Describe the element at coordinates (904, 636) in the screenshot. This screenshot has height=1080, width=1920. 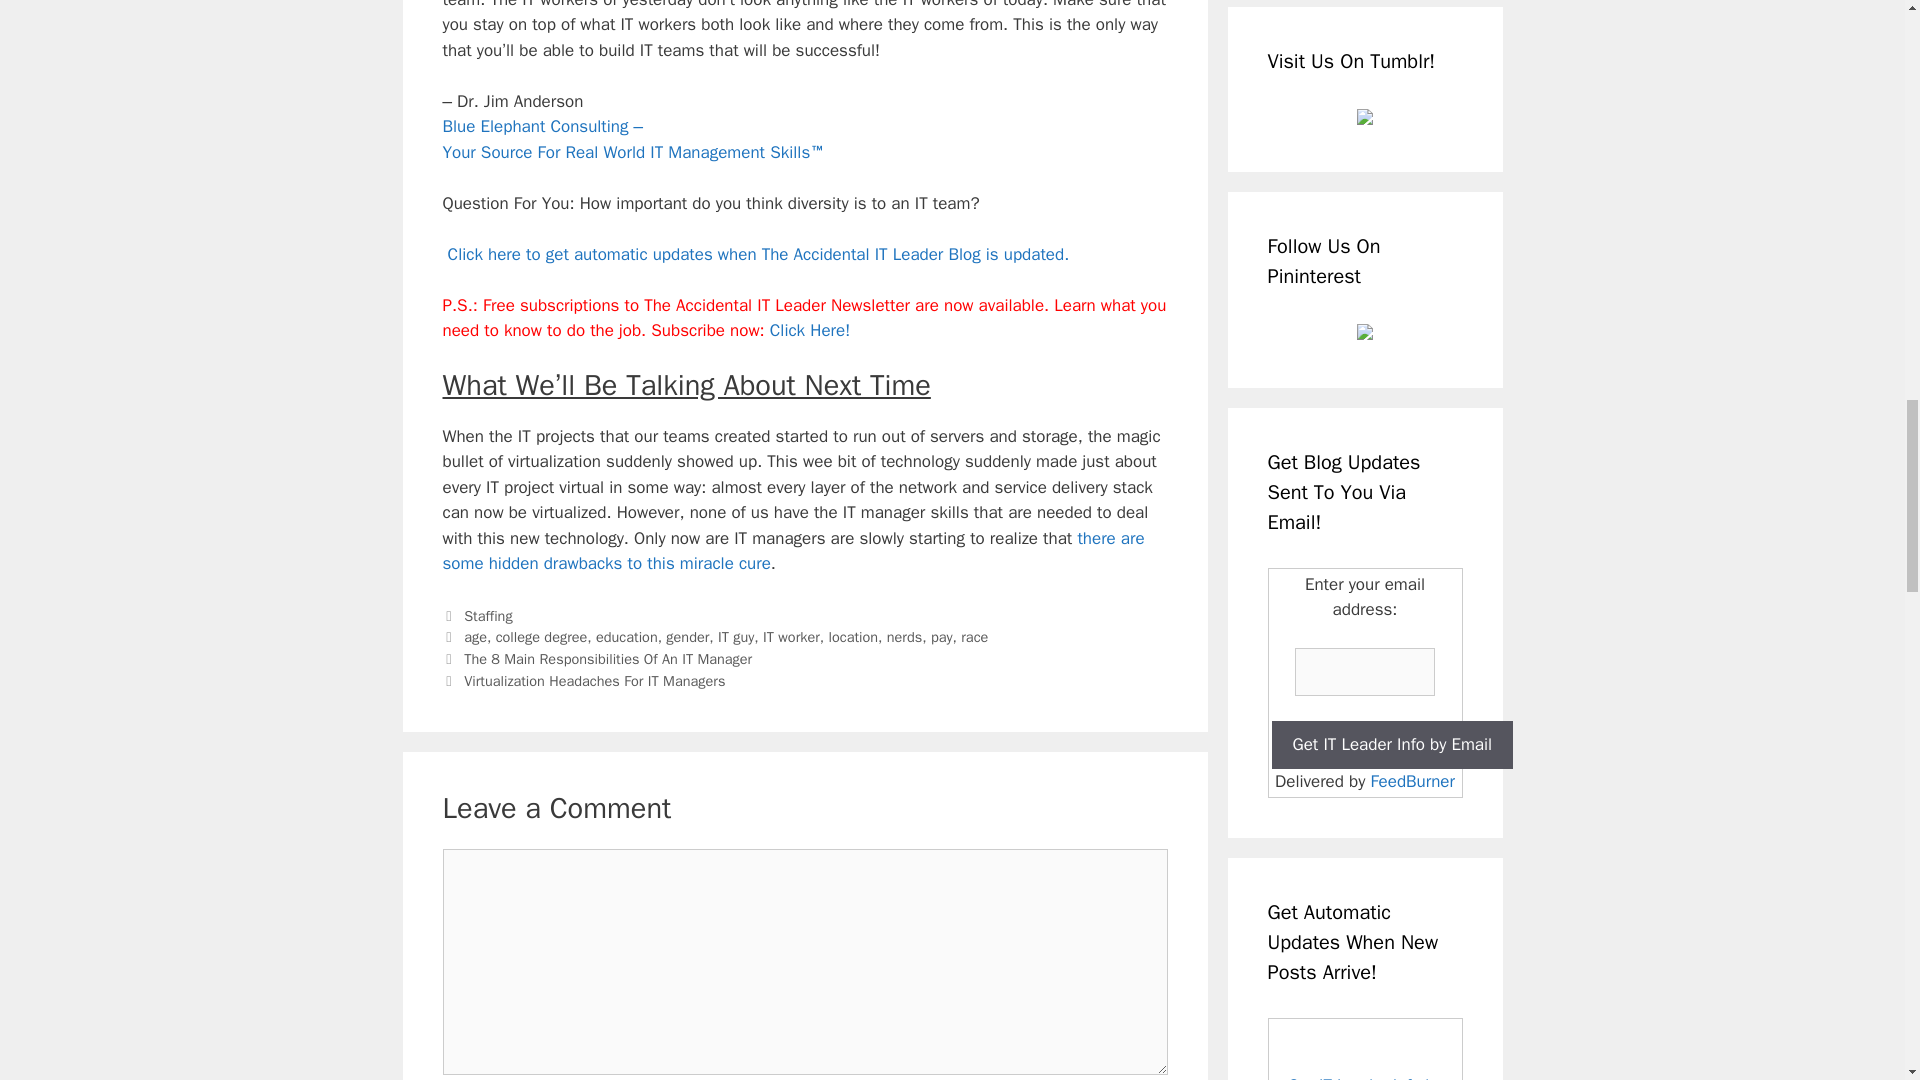
I see `nerds` at that location.